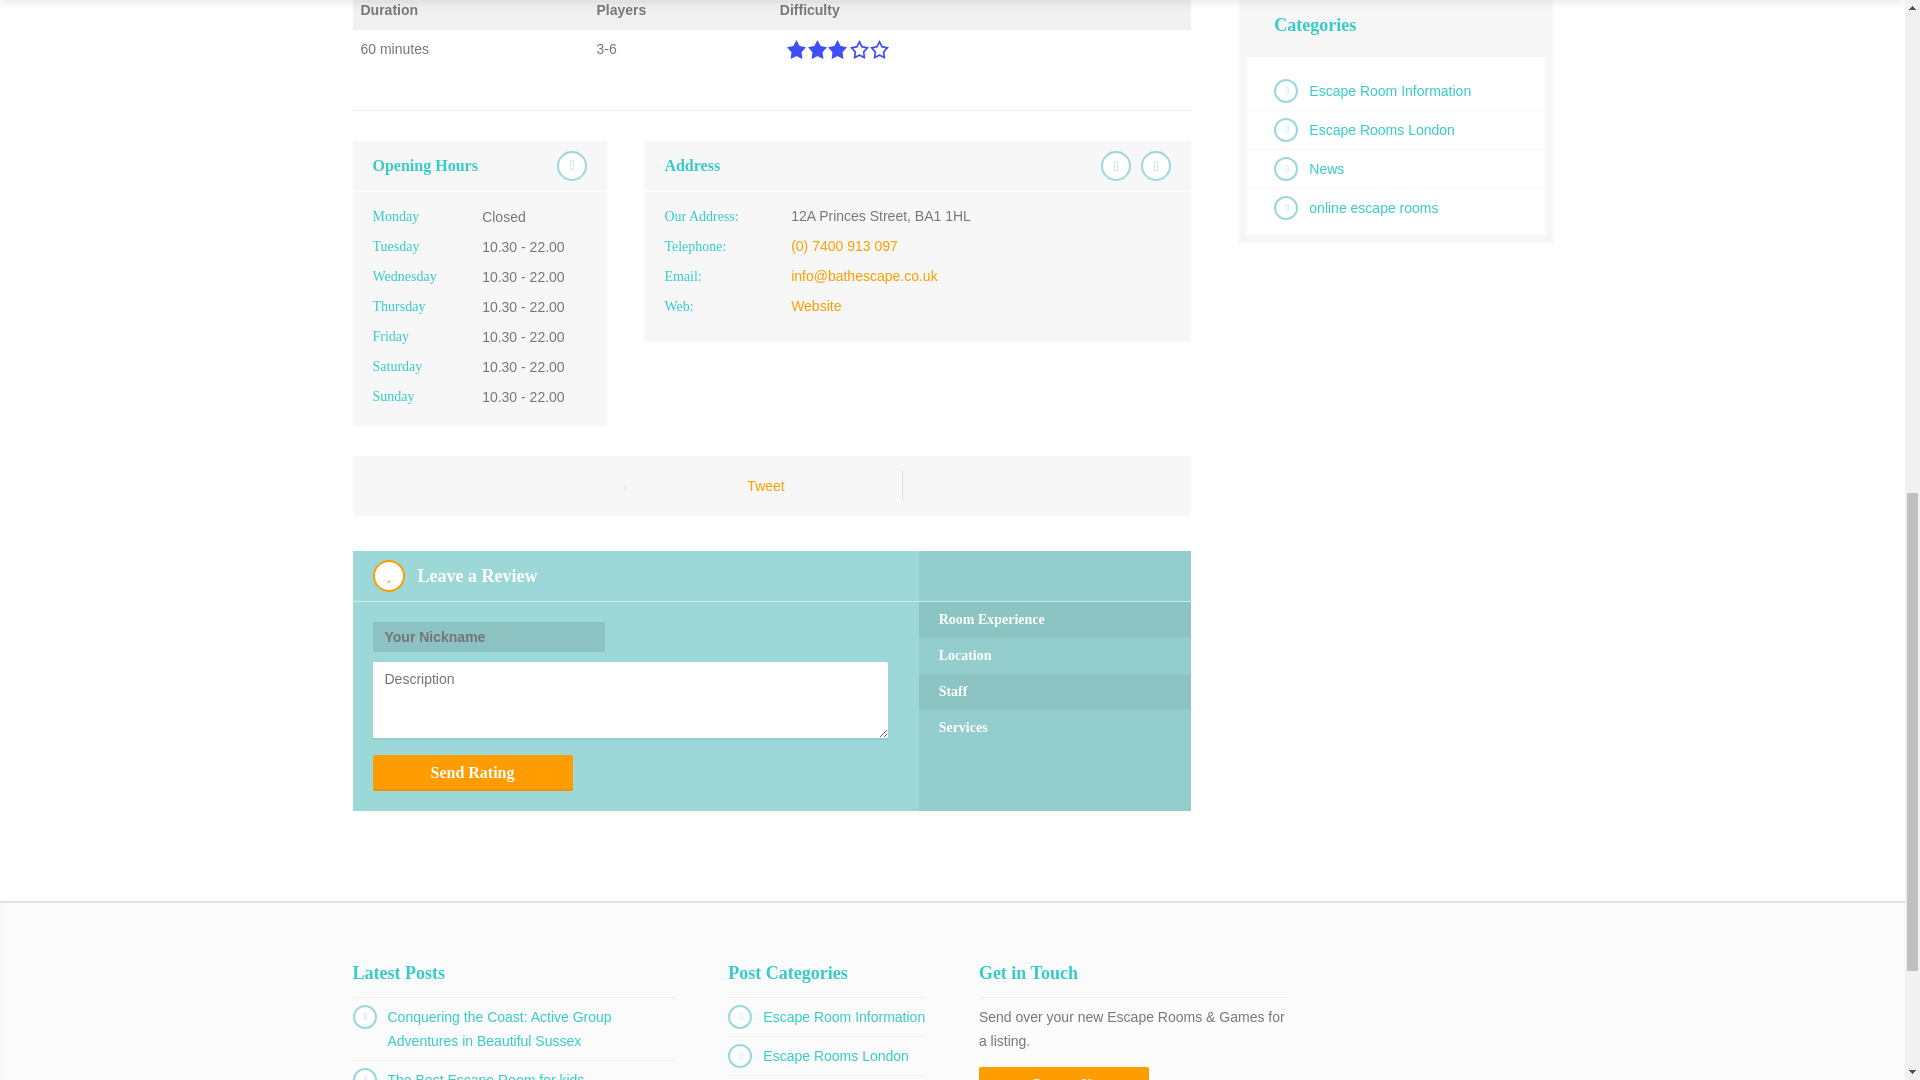 The height and width of the screenshot is (1080, 1920). I want to click on Website, so click(816, 306).